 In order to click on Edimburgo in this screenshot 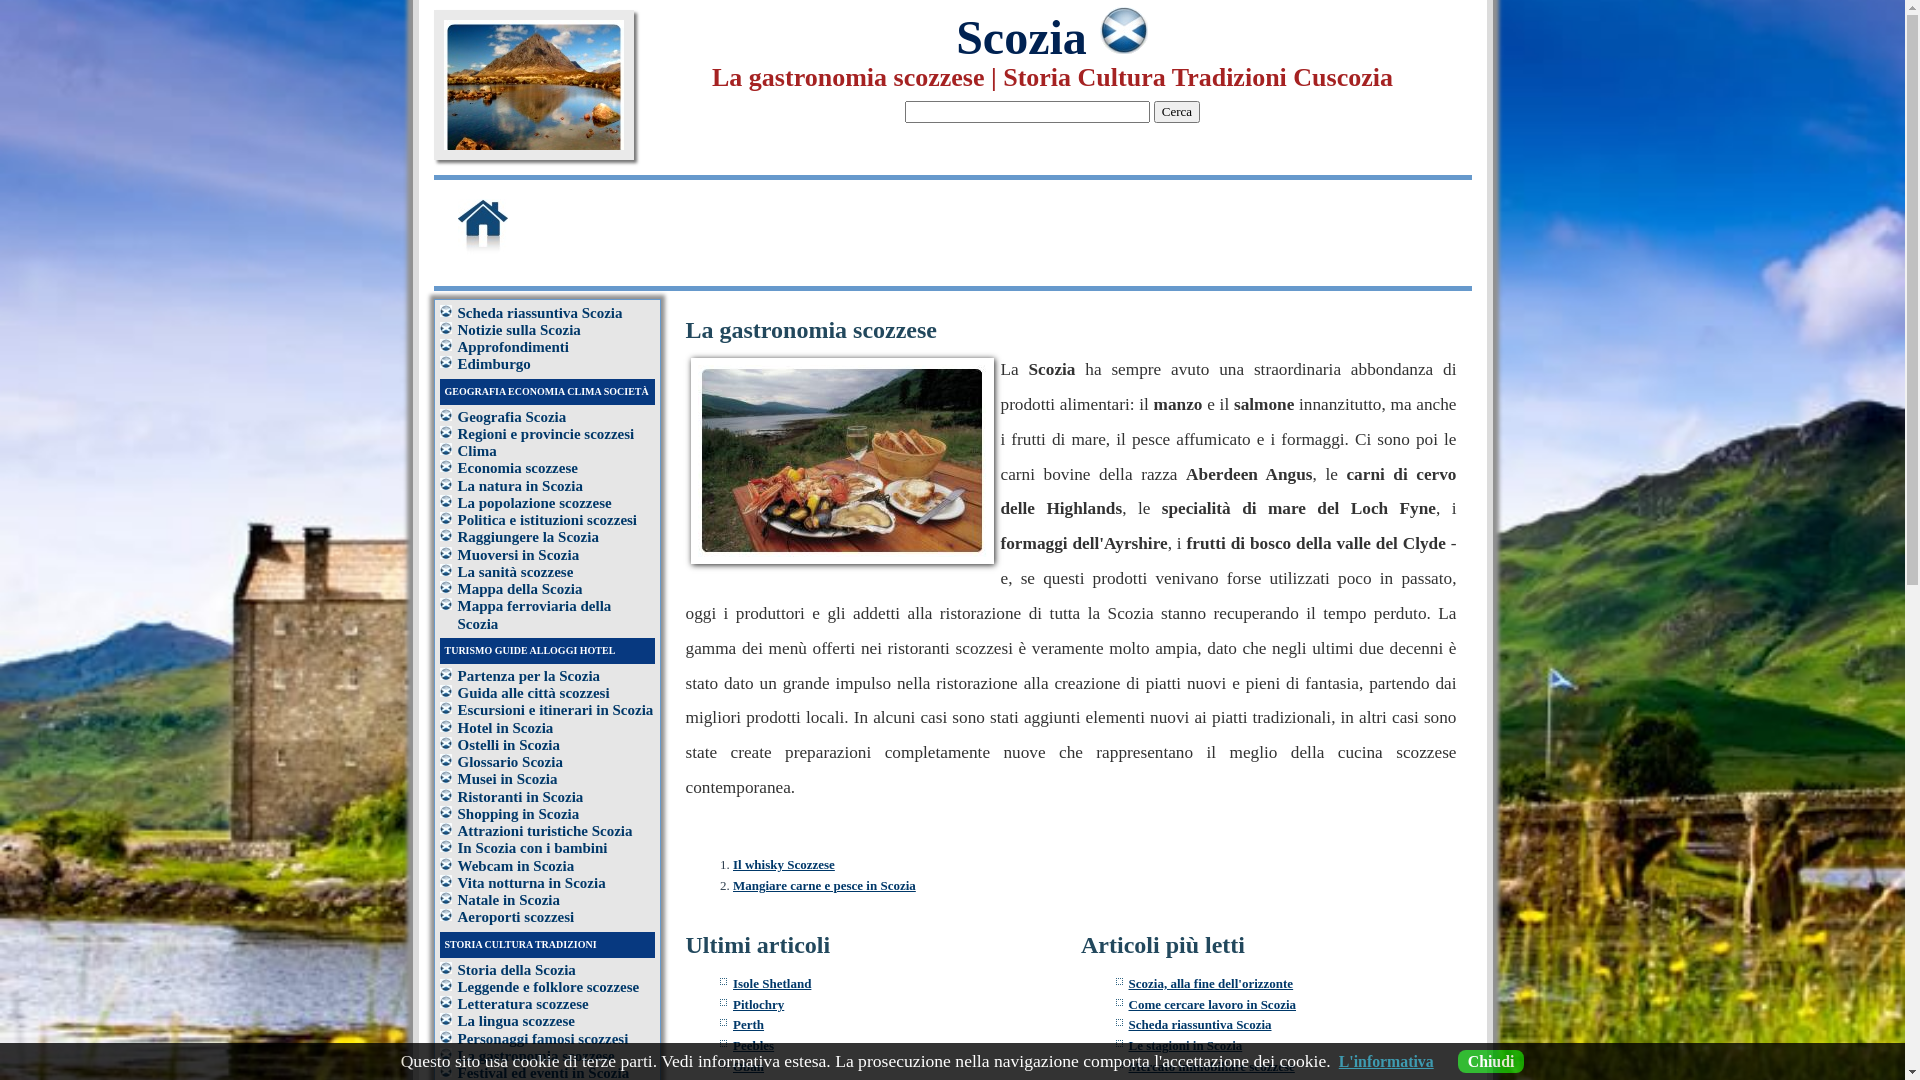, I will do `click(494, 364)`.